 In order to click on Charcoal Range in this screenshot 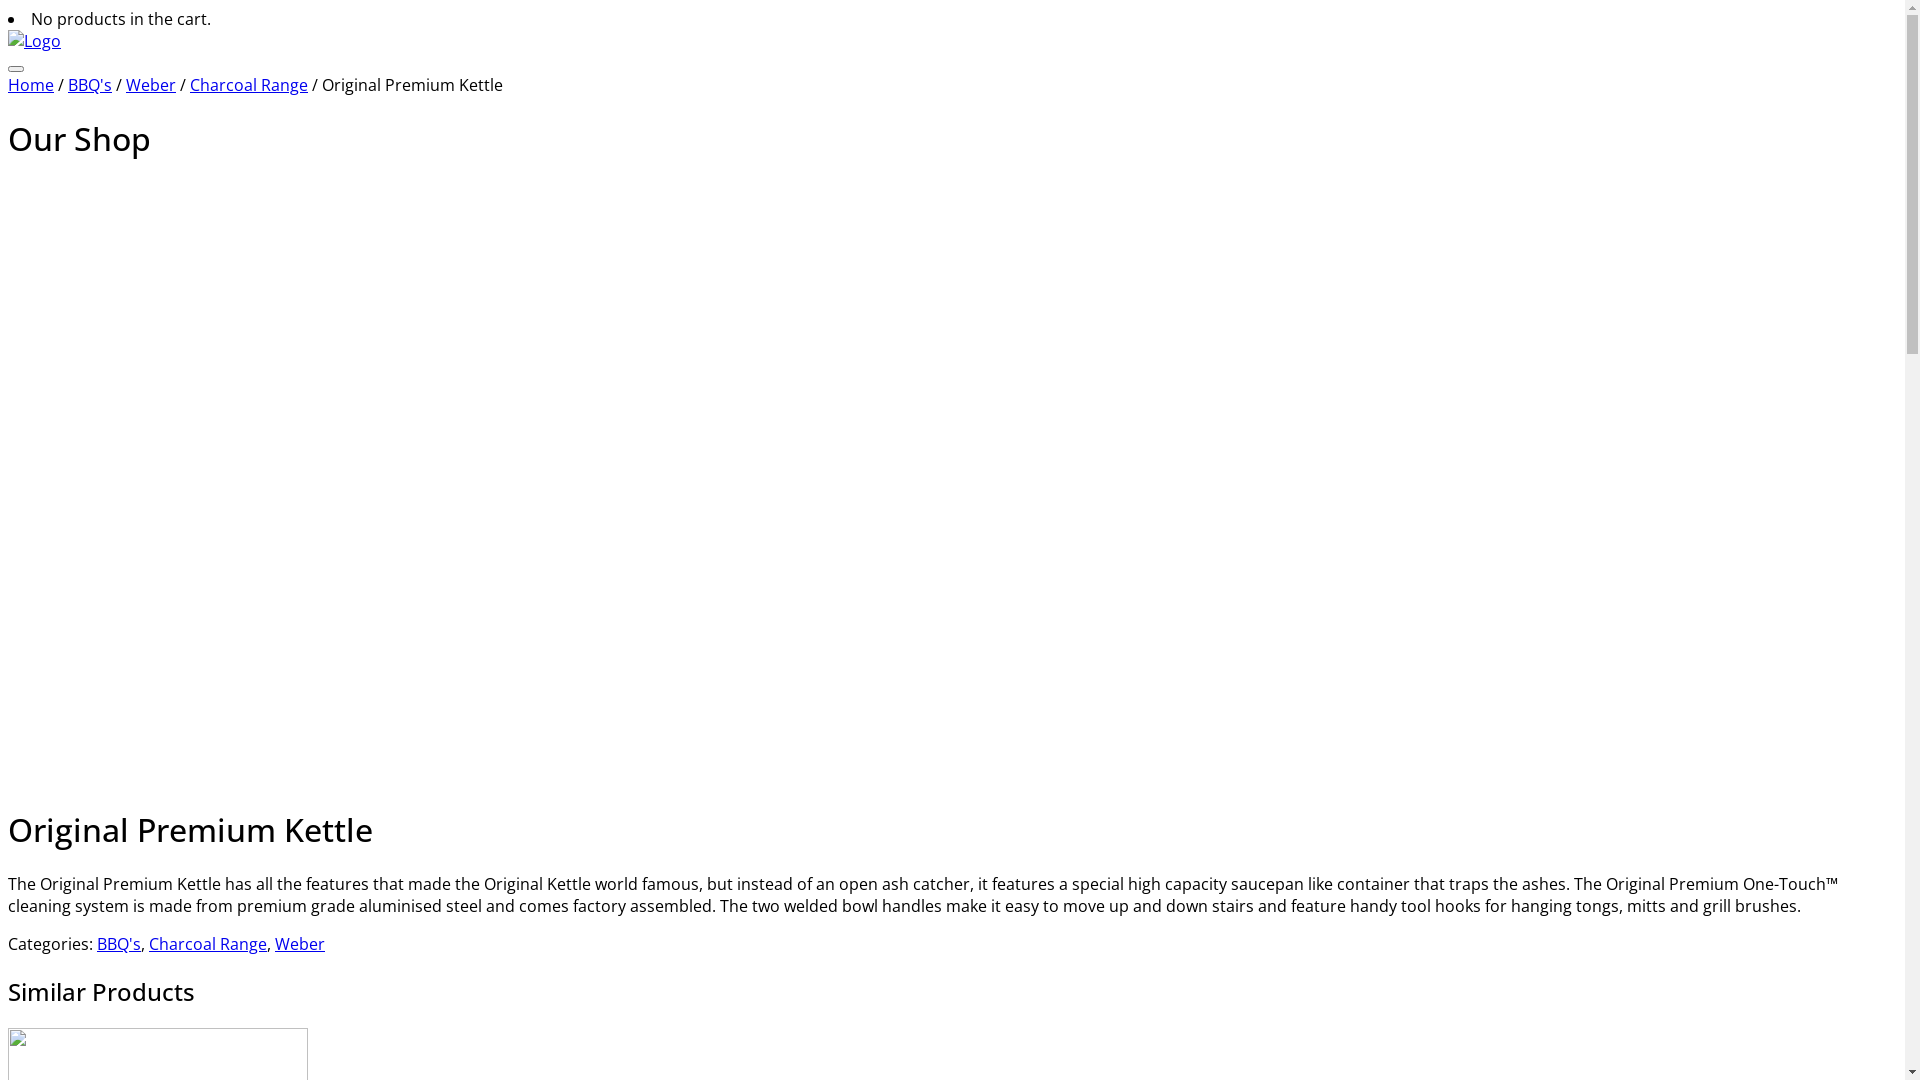, I will do `click(249, 85)`.